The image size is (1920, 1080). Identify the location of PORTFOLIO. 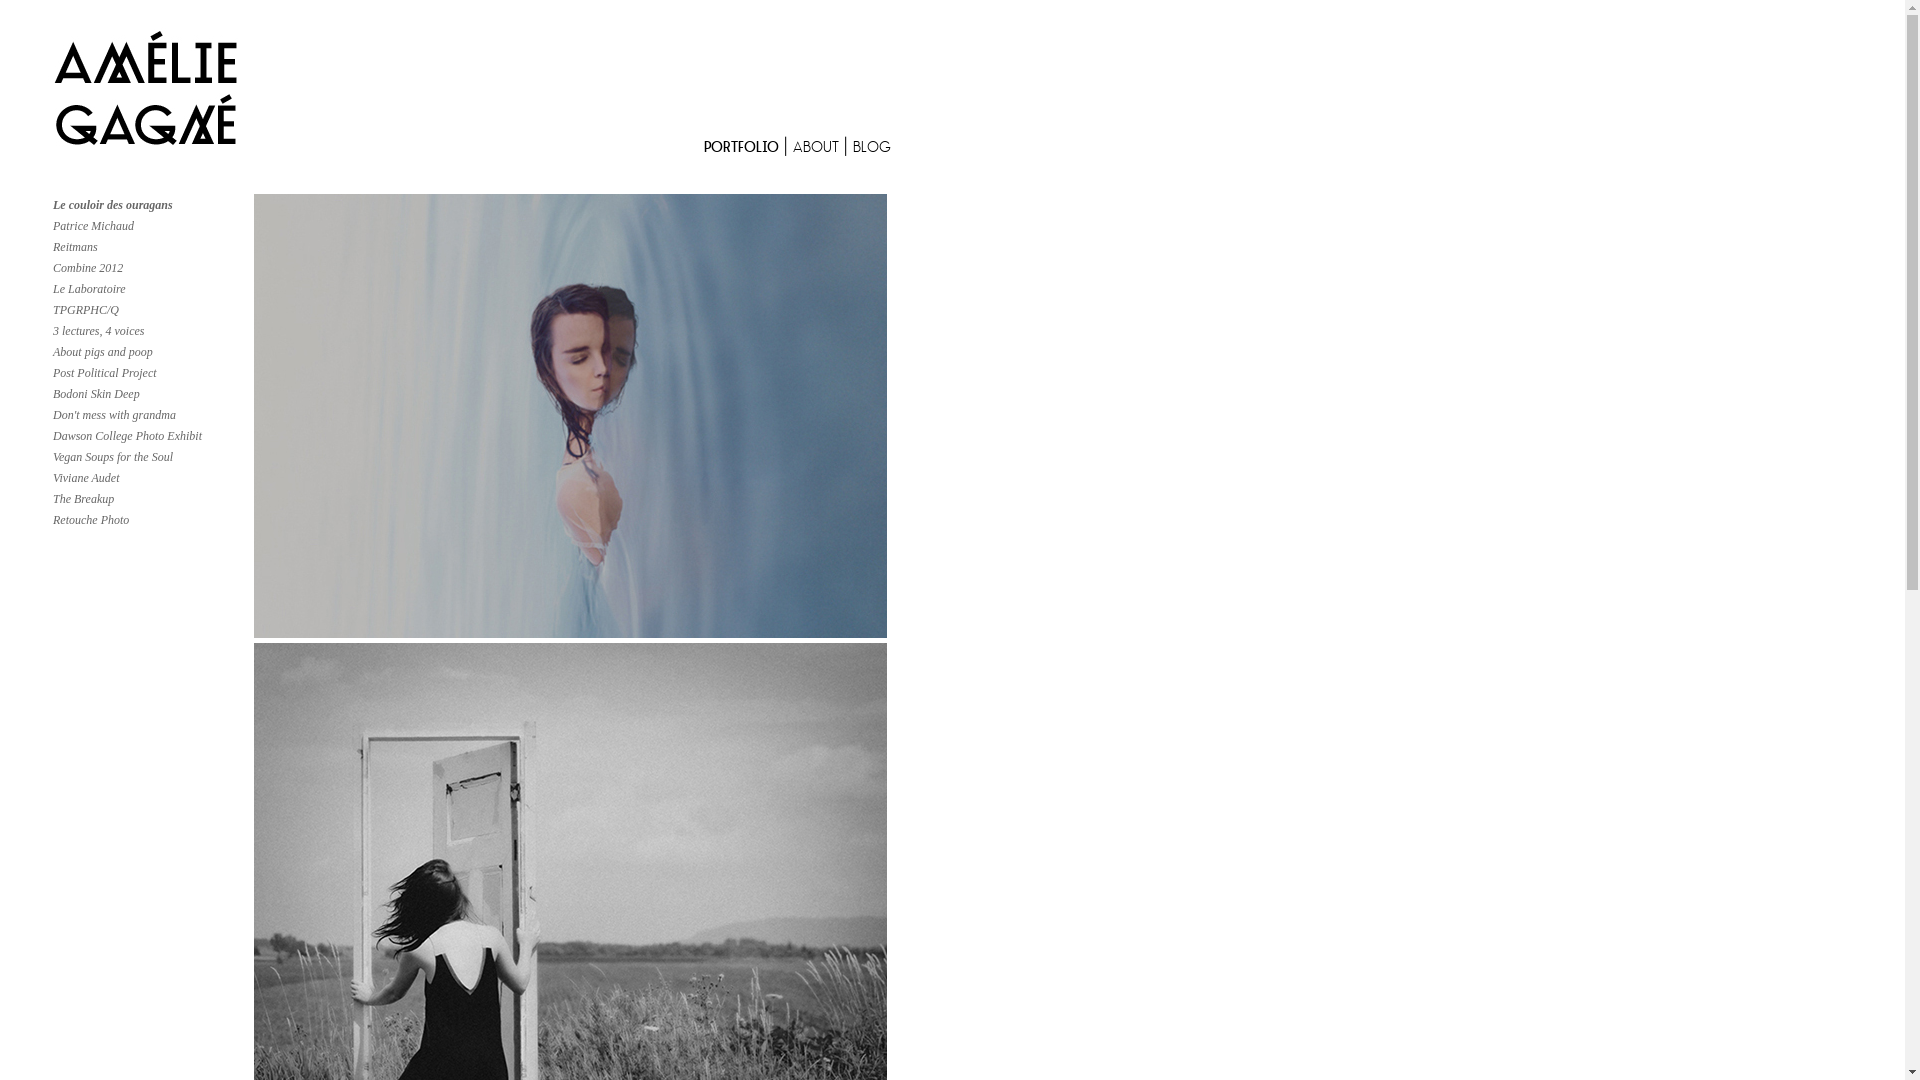
(744, 148).